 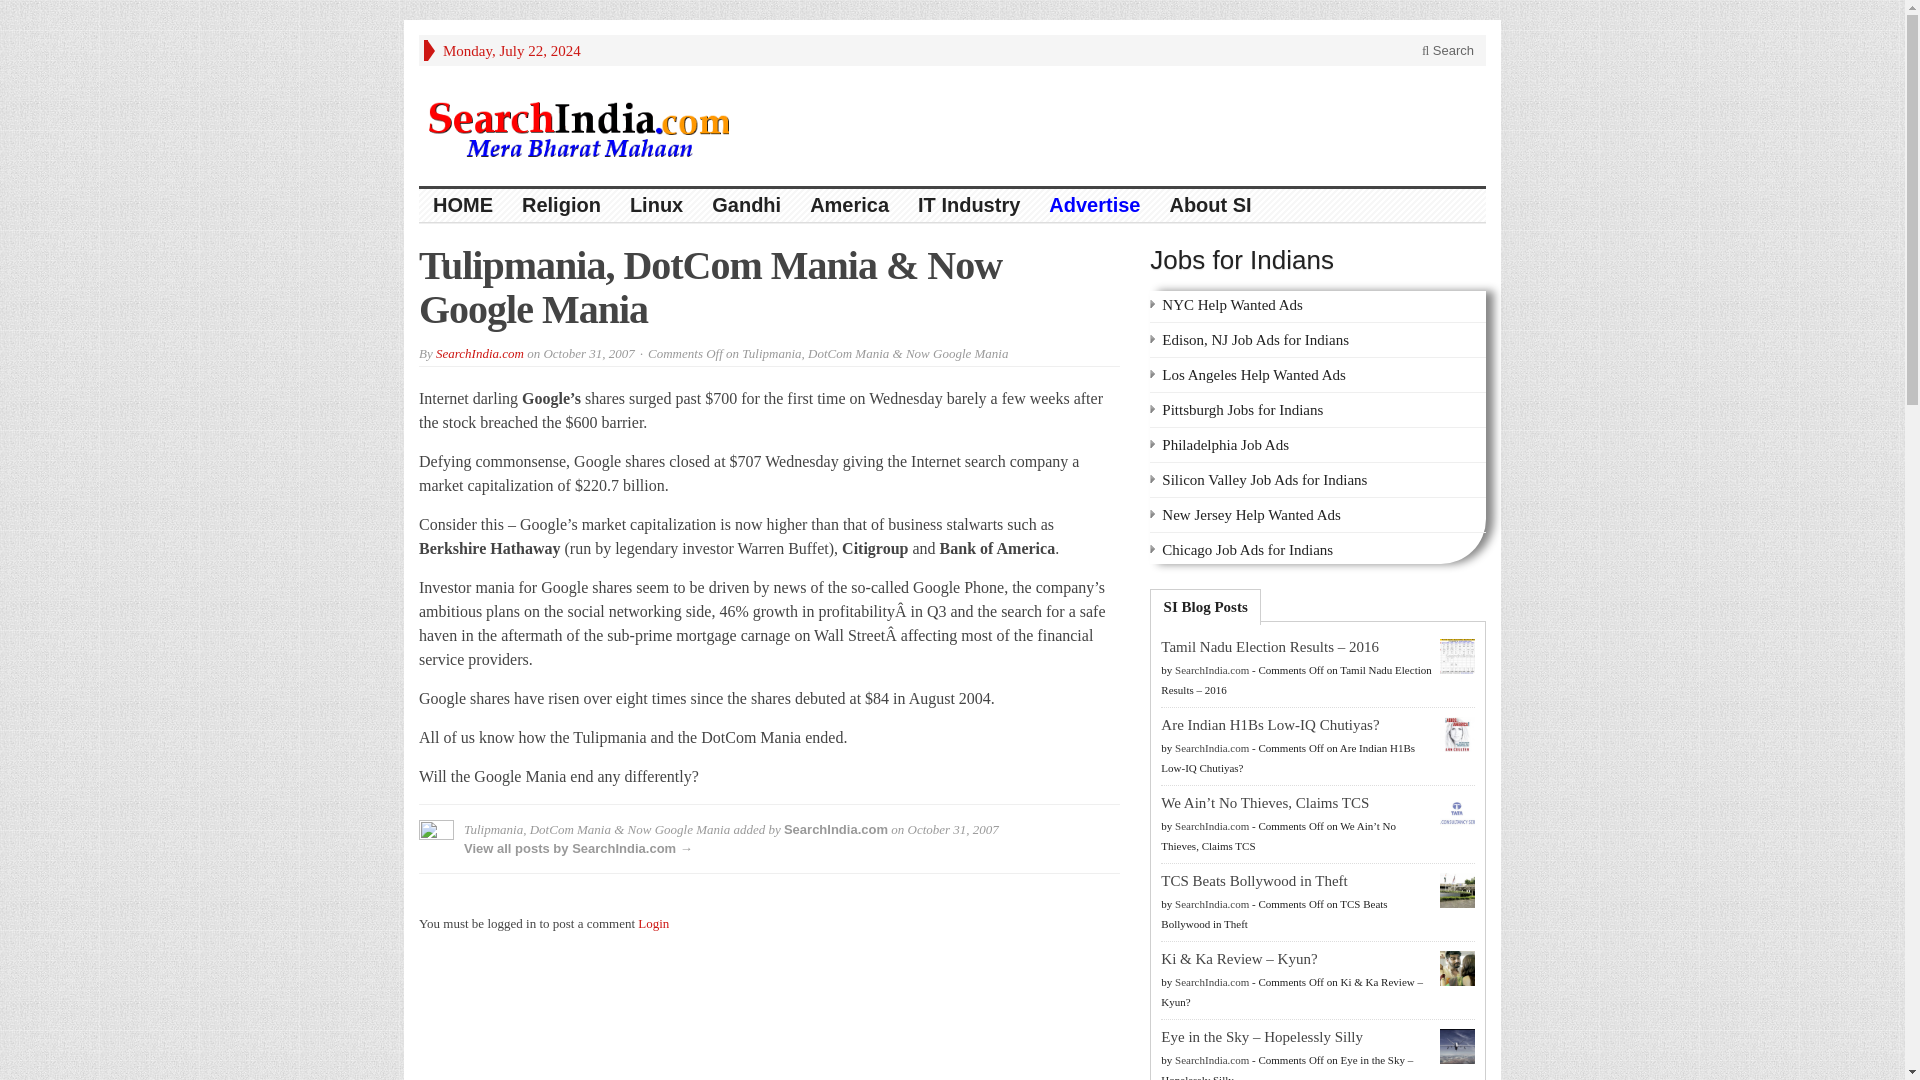 What do you see at coordinates (1212, 1060) in the screenshot?
I see `Posts by SearchIndia.com` at bounding box center [1212, 1060].